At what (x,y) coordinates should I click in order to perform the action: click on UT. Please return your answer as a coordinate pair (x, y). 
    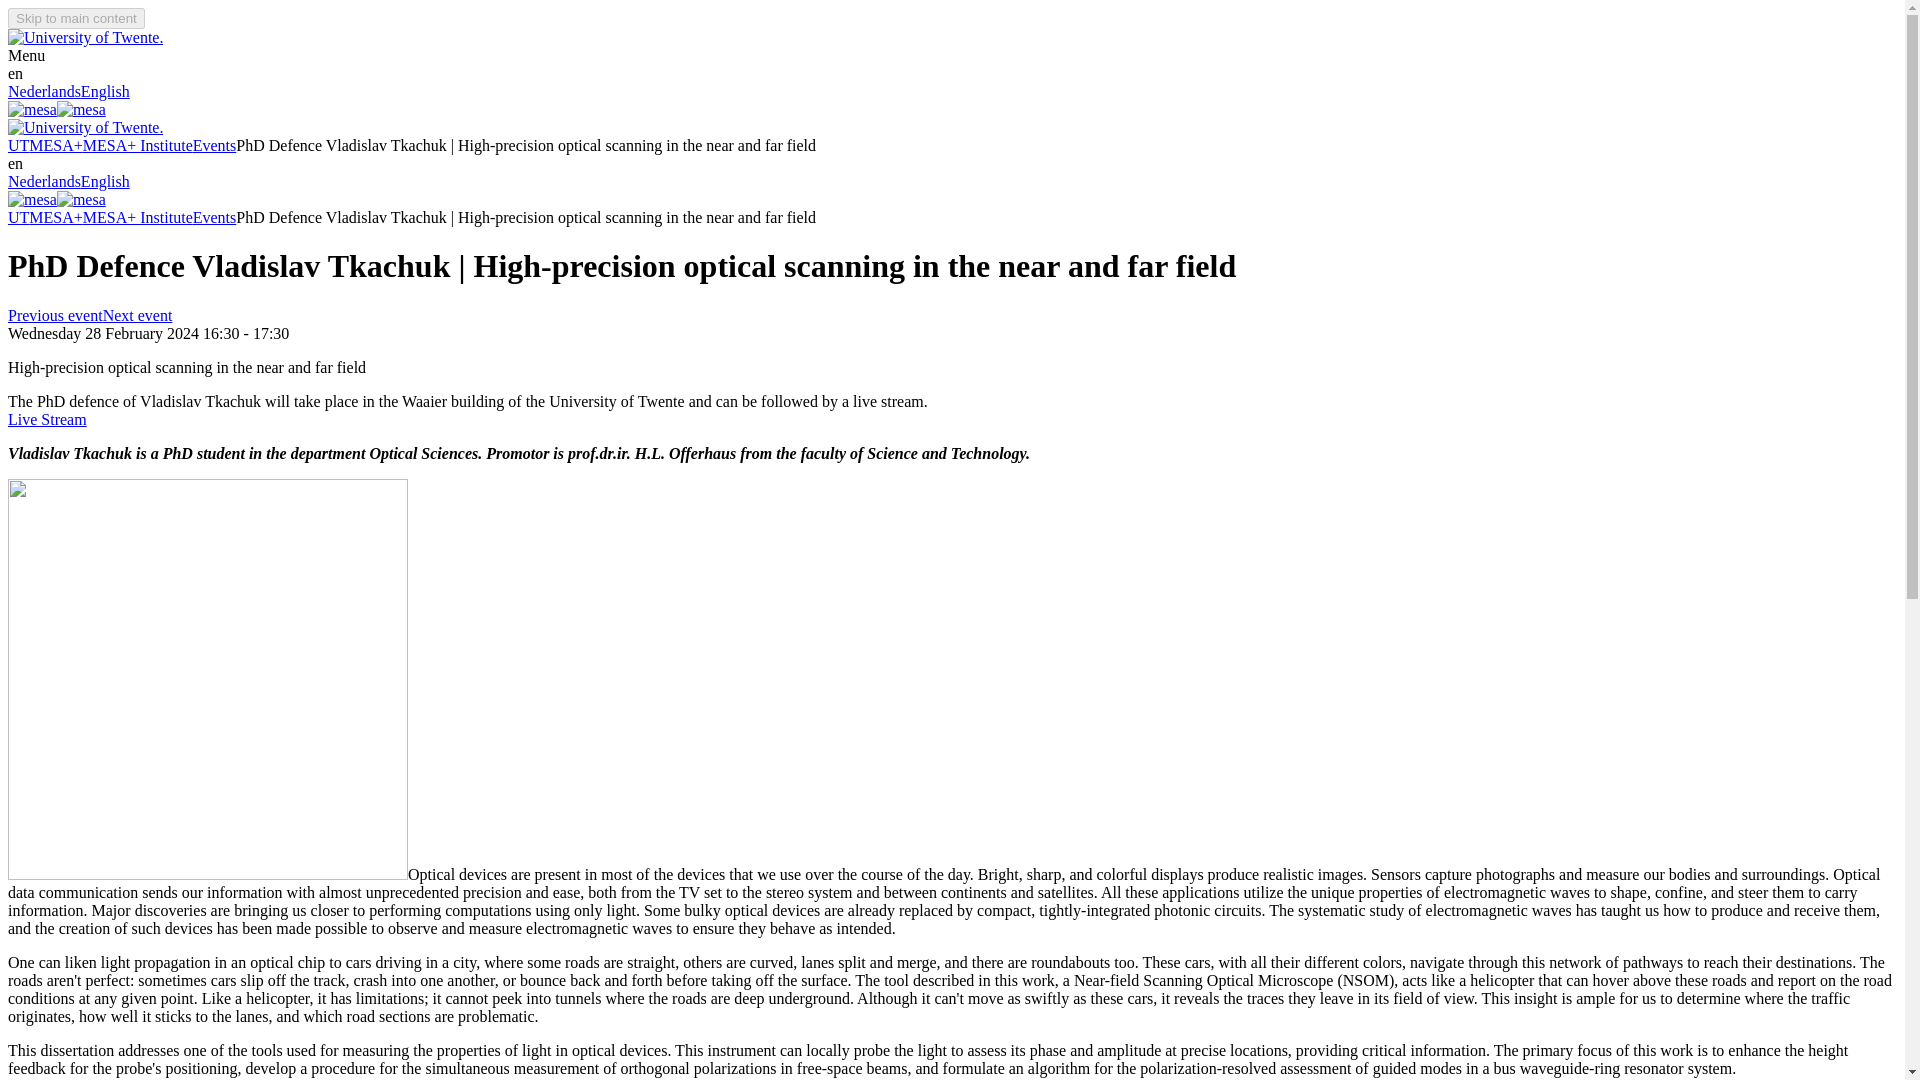
    Looking at the image, I should click on (18, 146).